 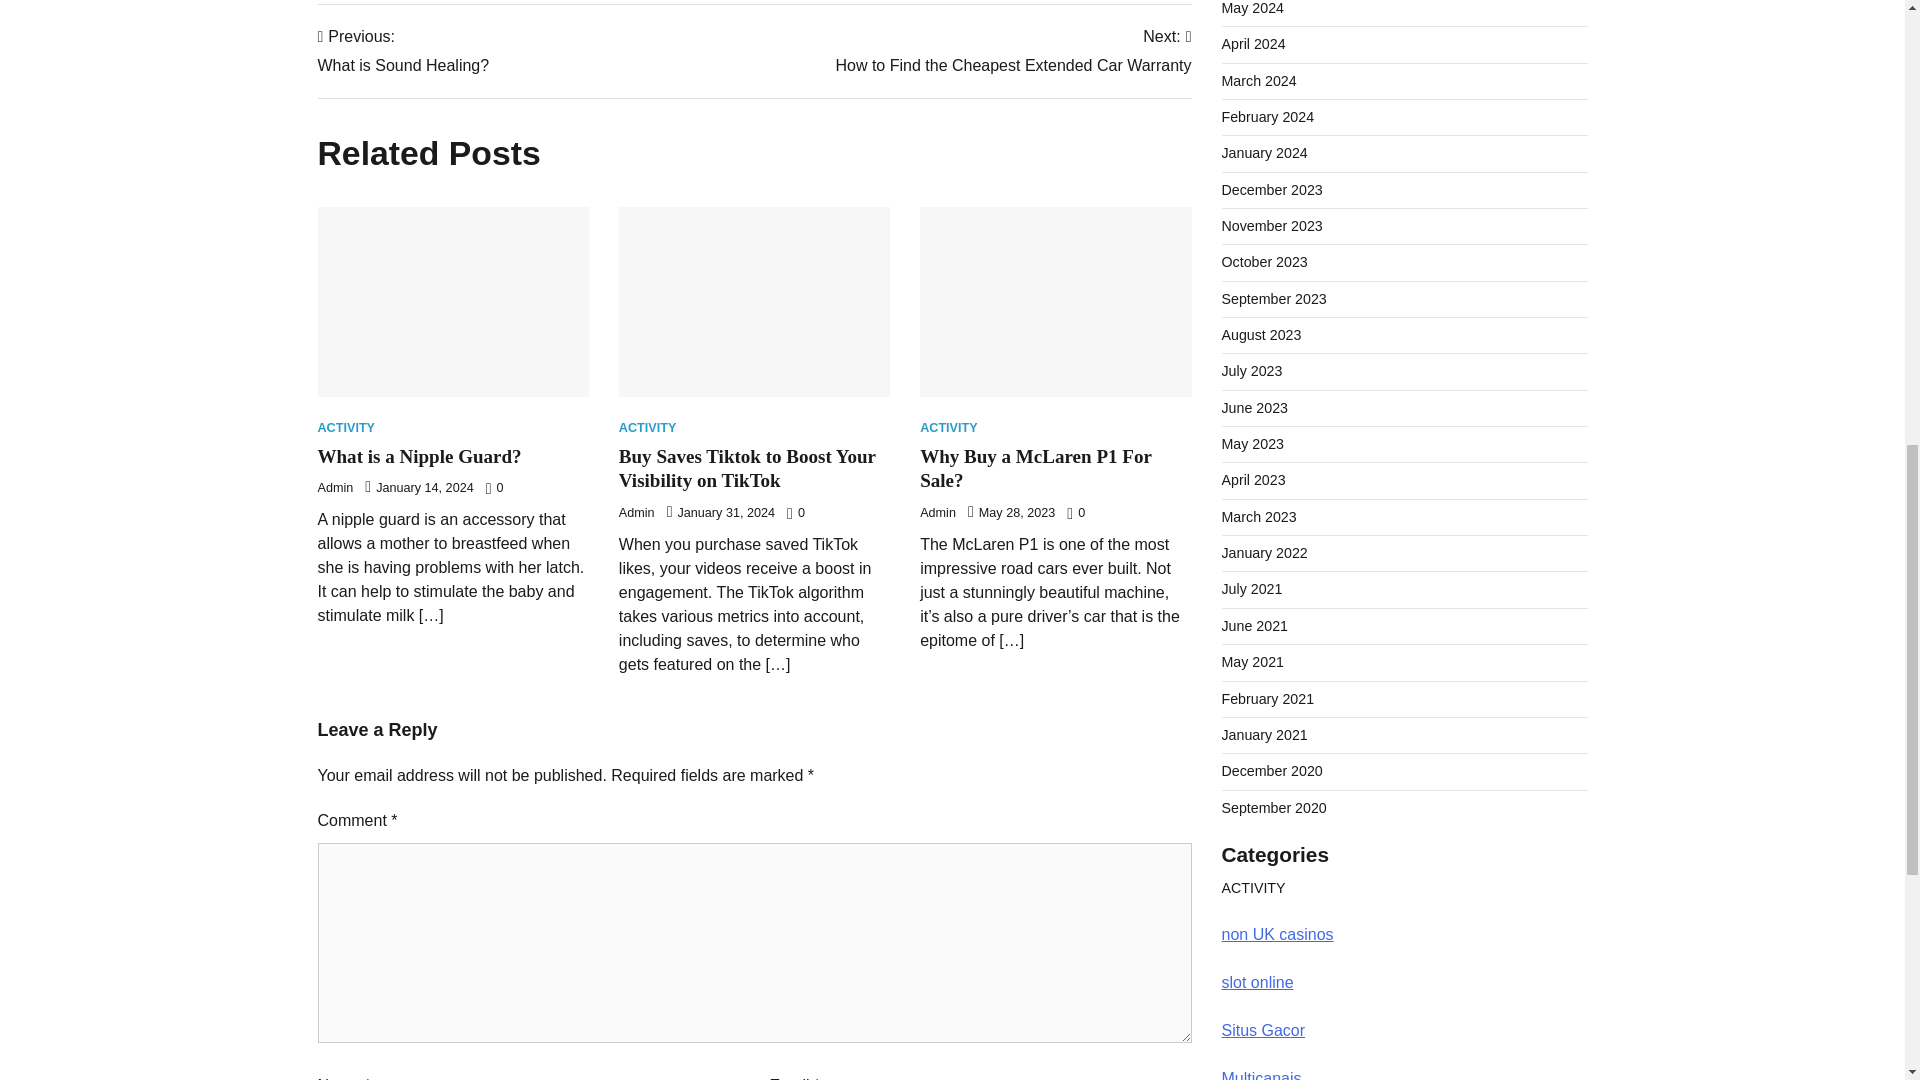 I want to click on ACTIVITY, so click(x=948, y=428).